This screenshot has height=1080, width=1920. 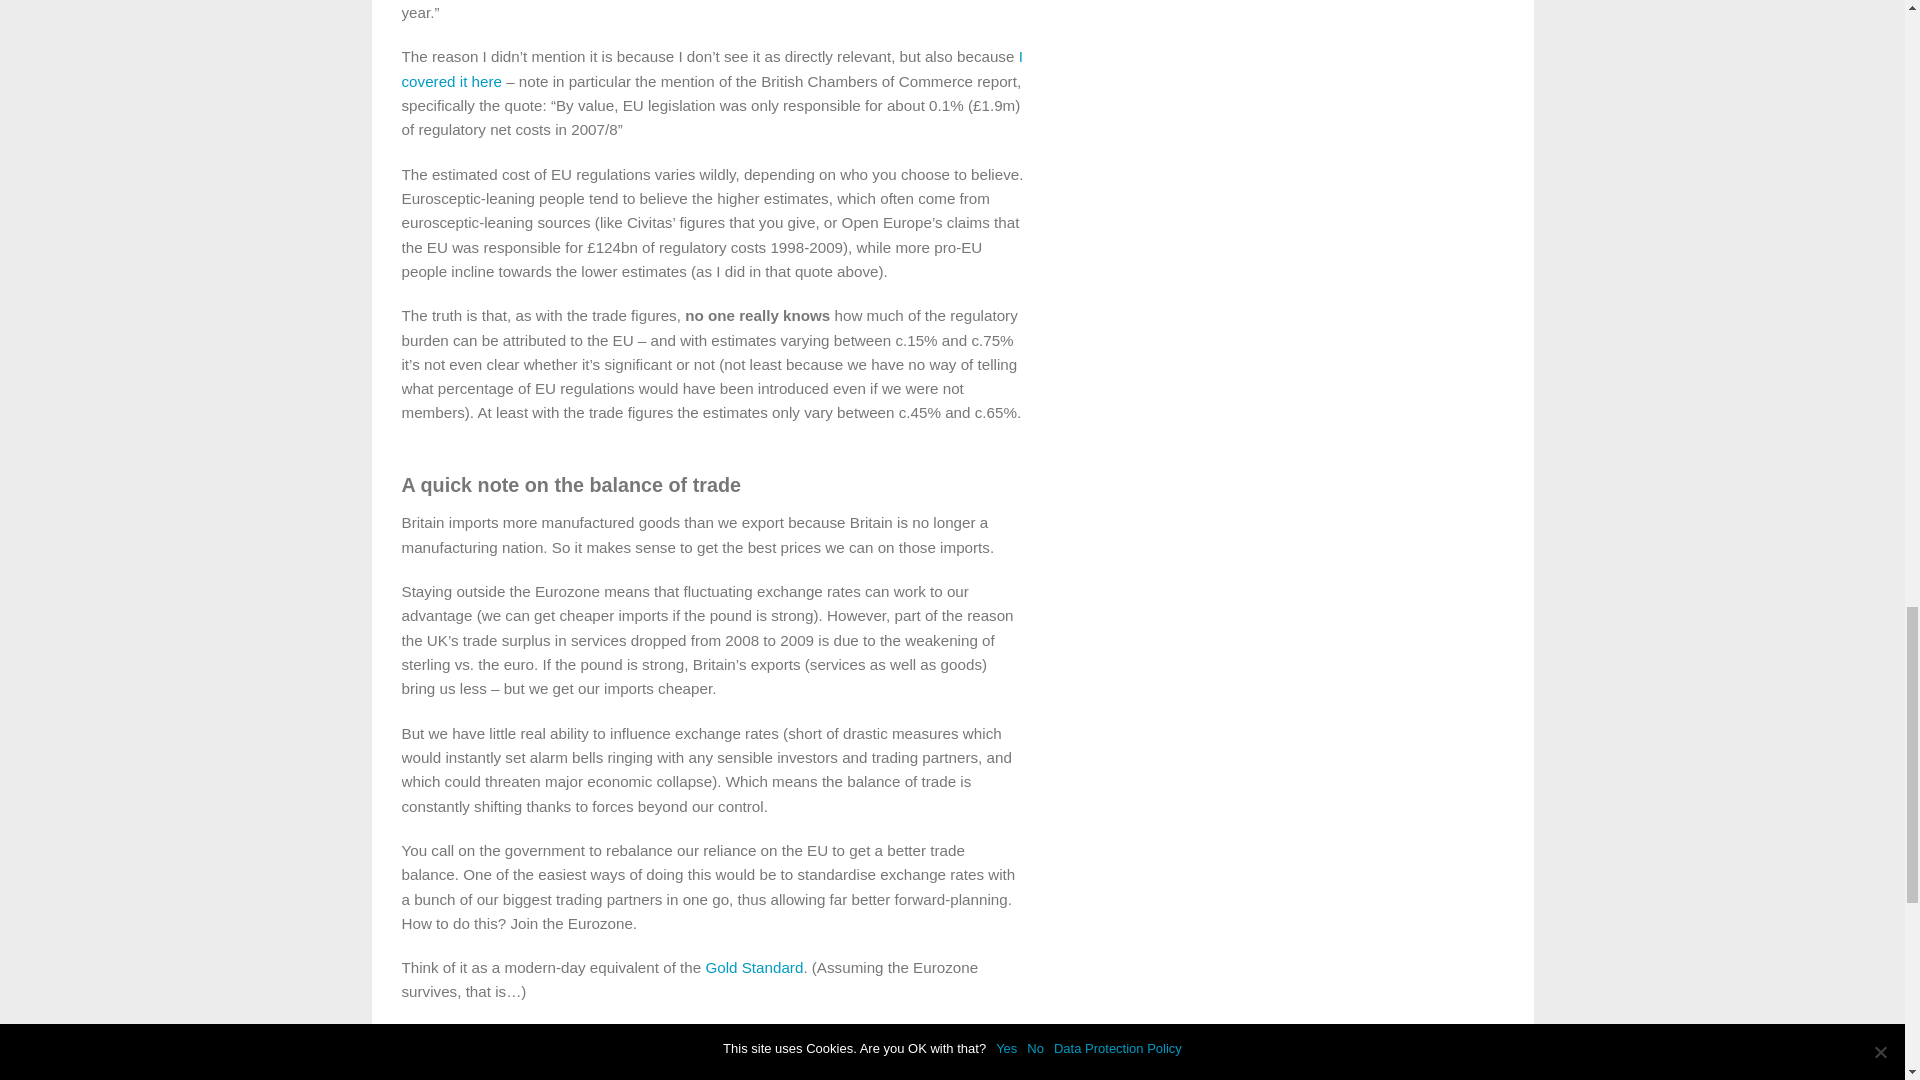 What do you see at coordinates (712, 68) in the screenshot?
I see `I covered it here` at bounding box center [712, 68].